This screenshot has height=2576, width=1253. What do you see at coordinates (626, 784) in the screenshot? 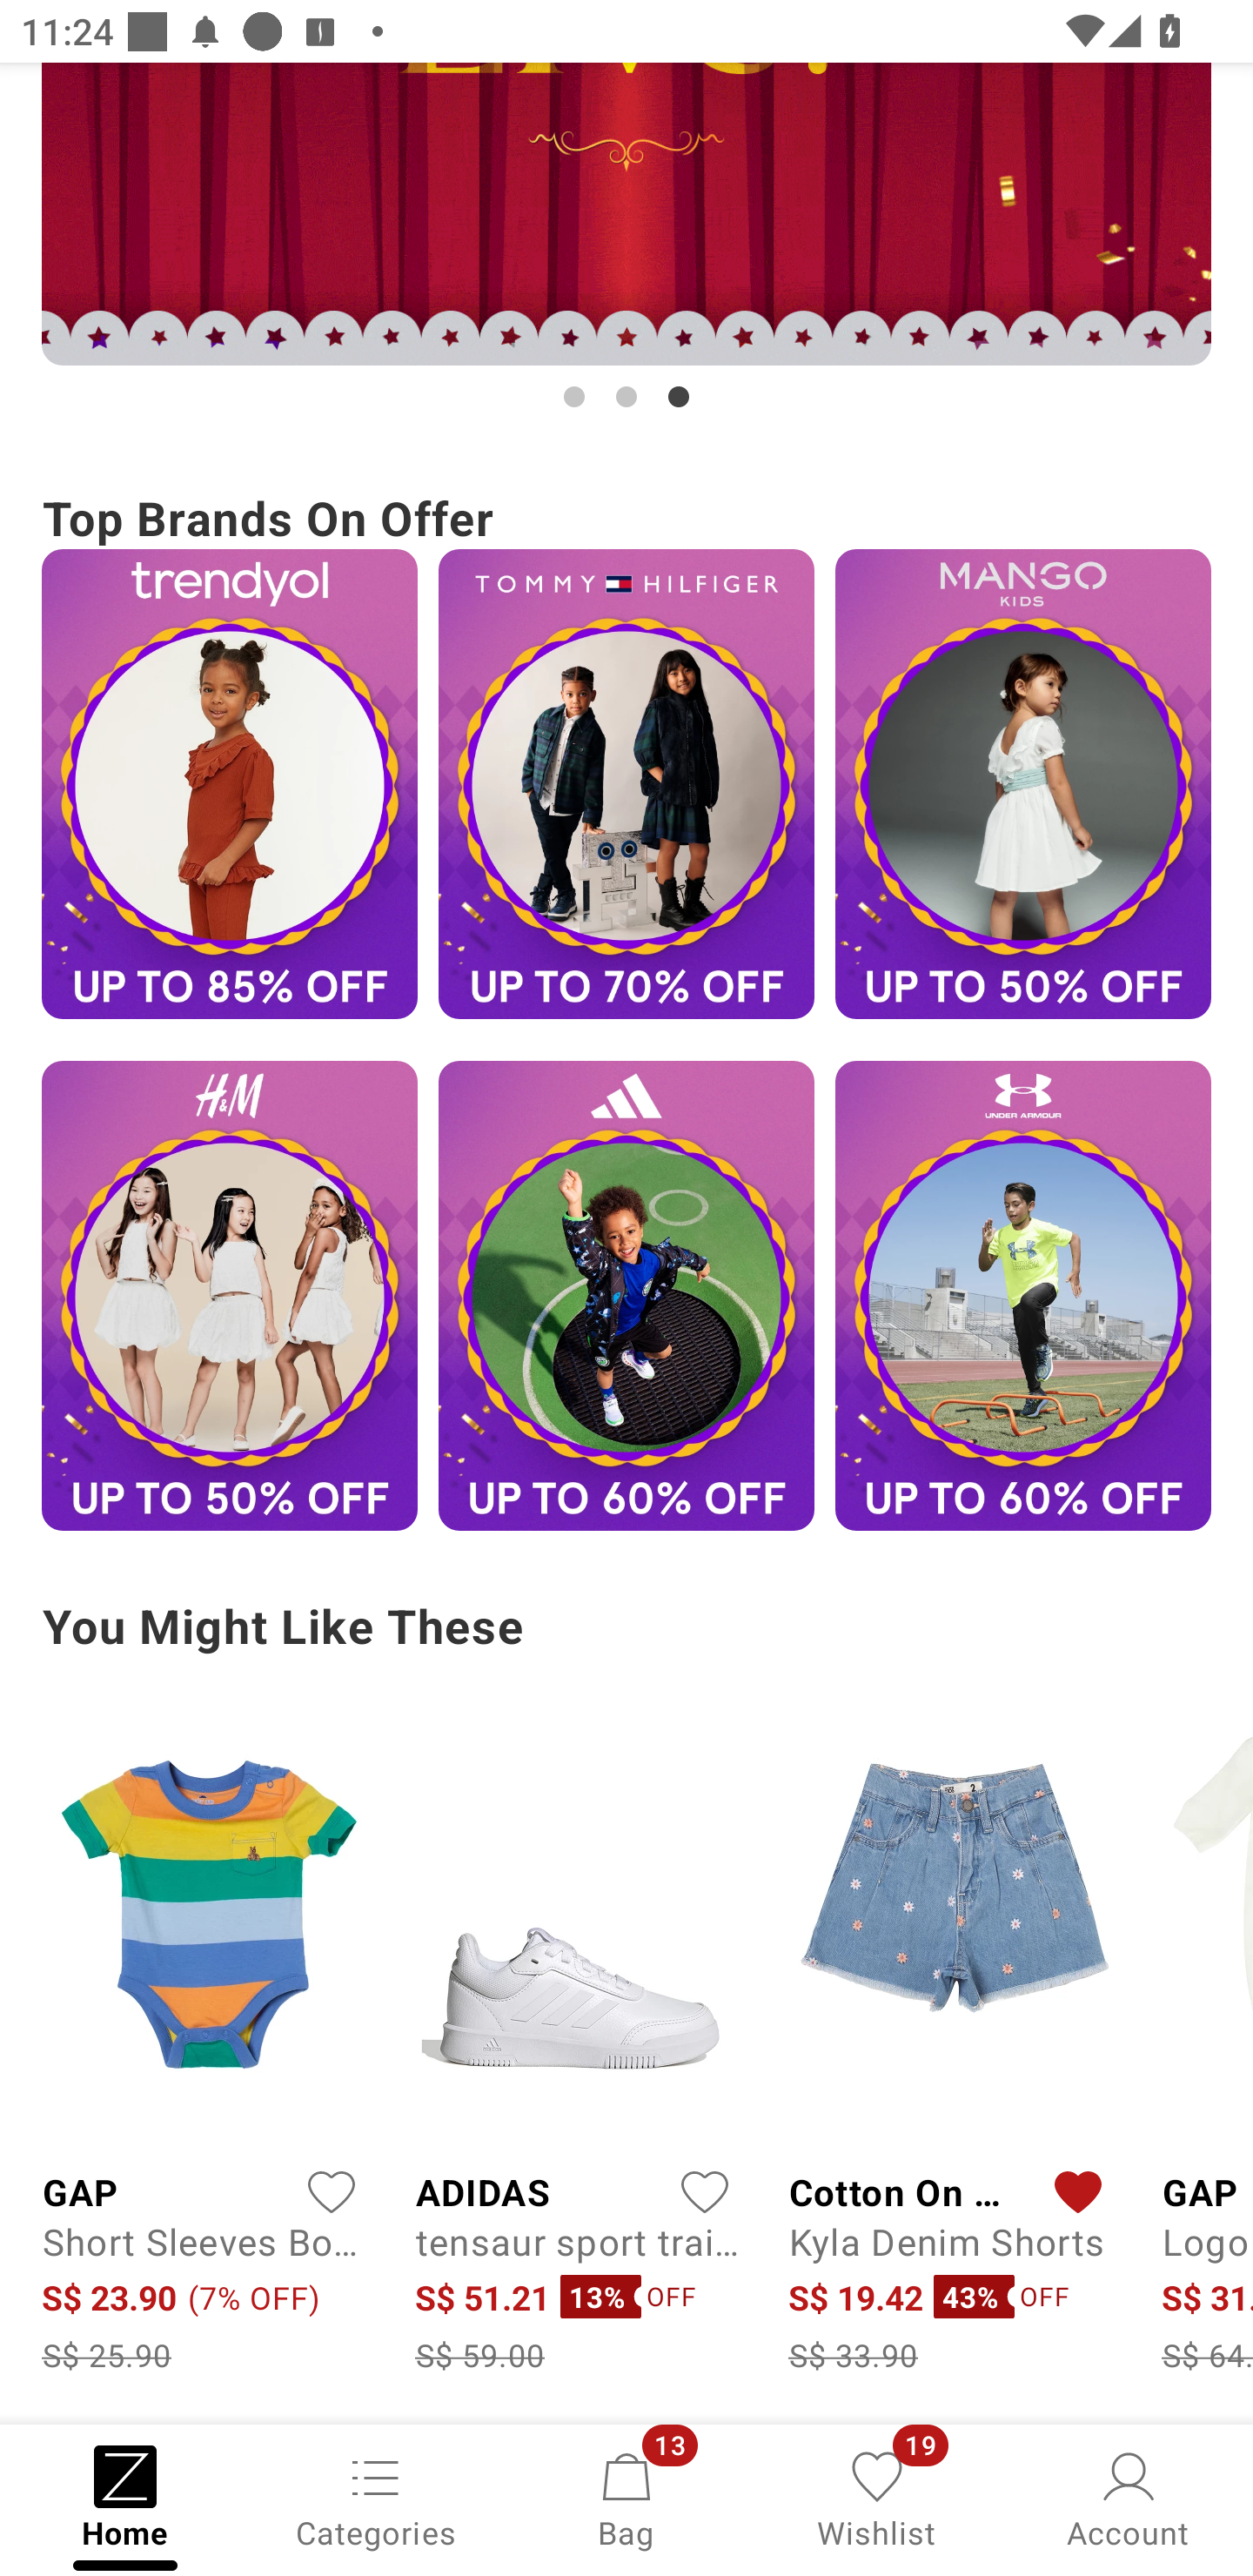
I see `Campaign banner` at bounding box center [626, 784].